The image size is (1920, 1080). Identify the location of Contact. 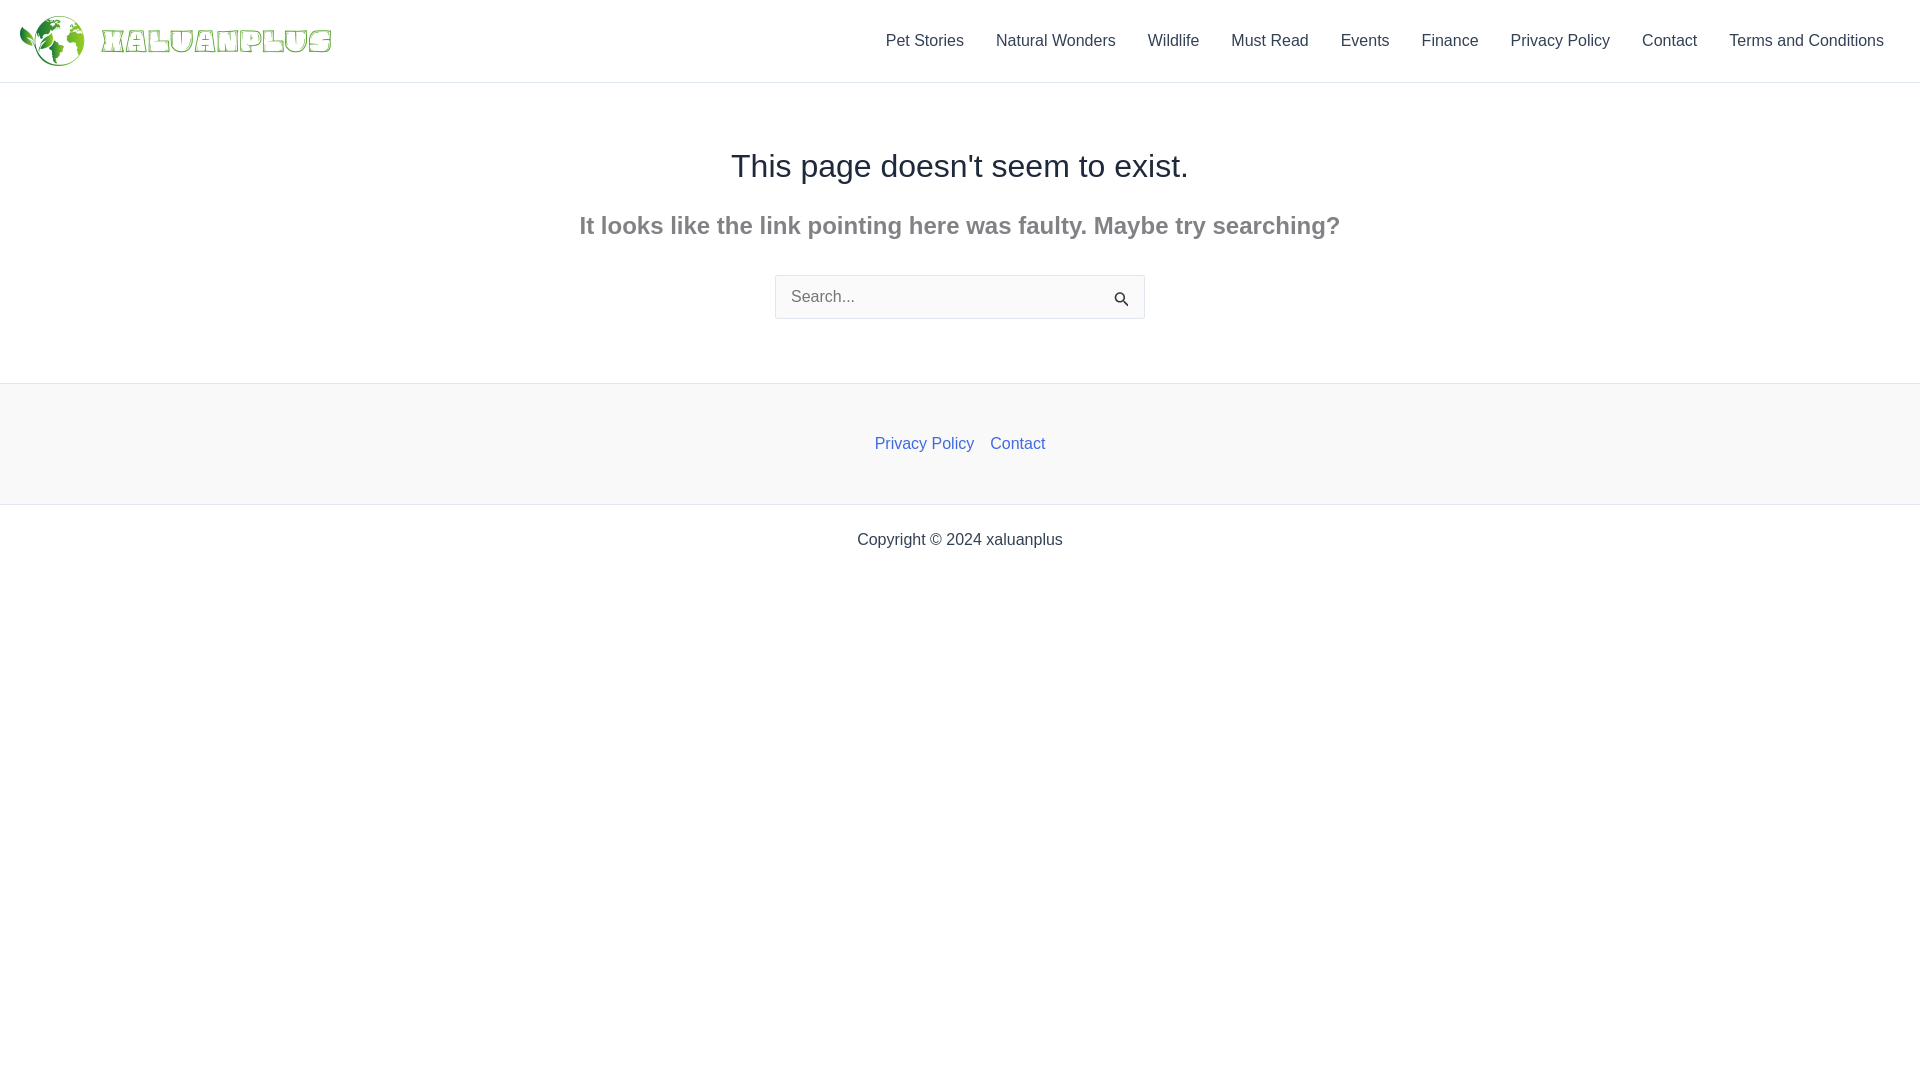
(1669, 41).